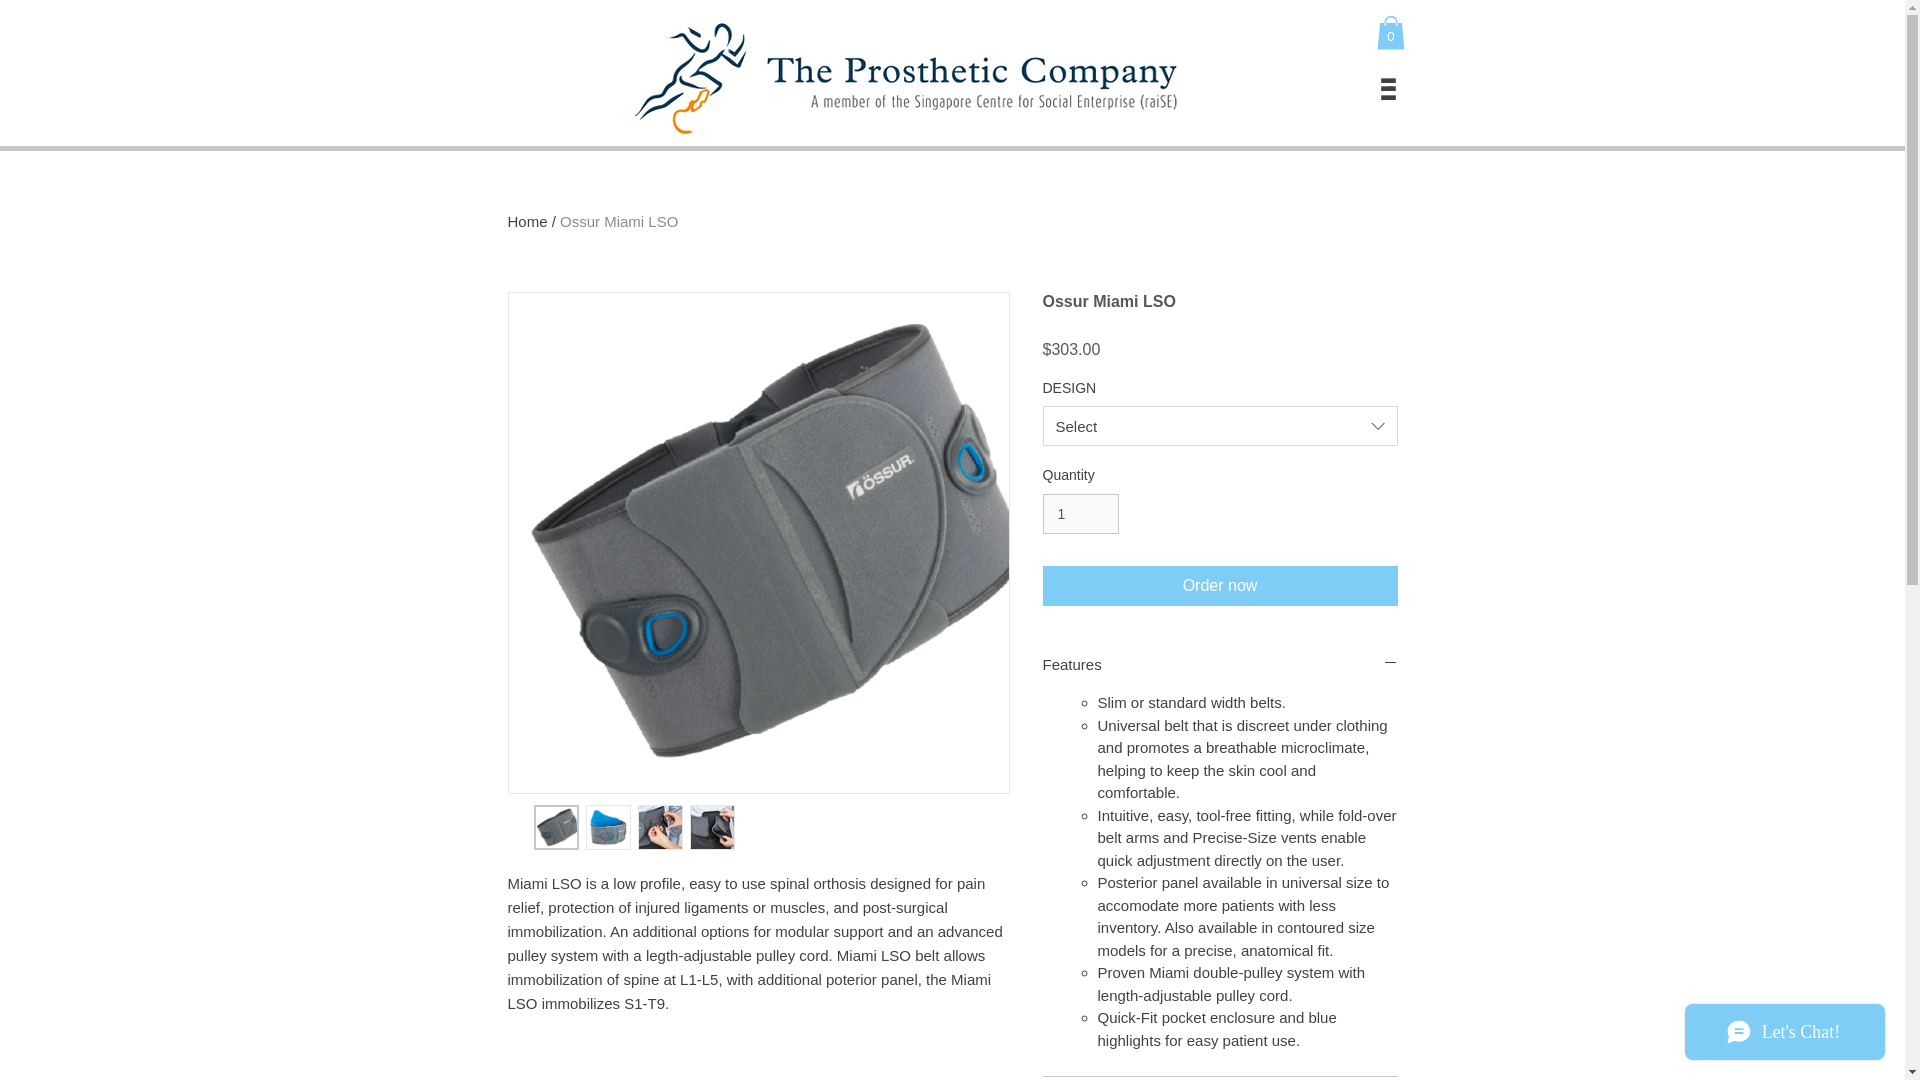 The height and width of the screenshot is (1080, 1920). Describe the element at coordinates (1080, 514) in the screenshot. I see `1` at that location.